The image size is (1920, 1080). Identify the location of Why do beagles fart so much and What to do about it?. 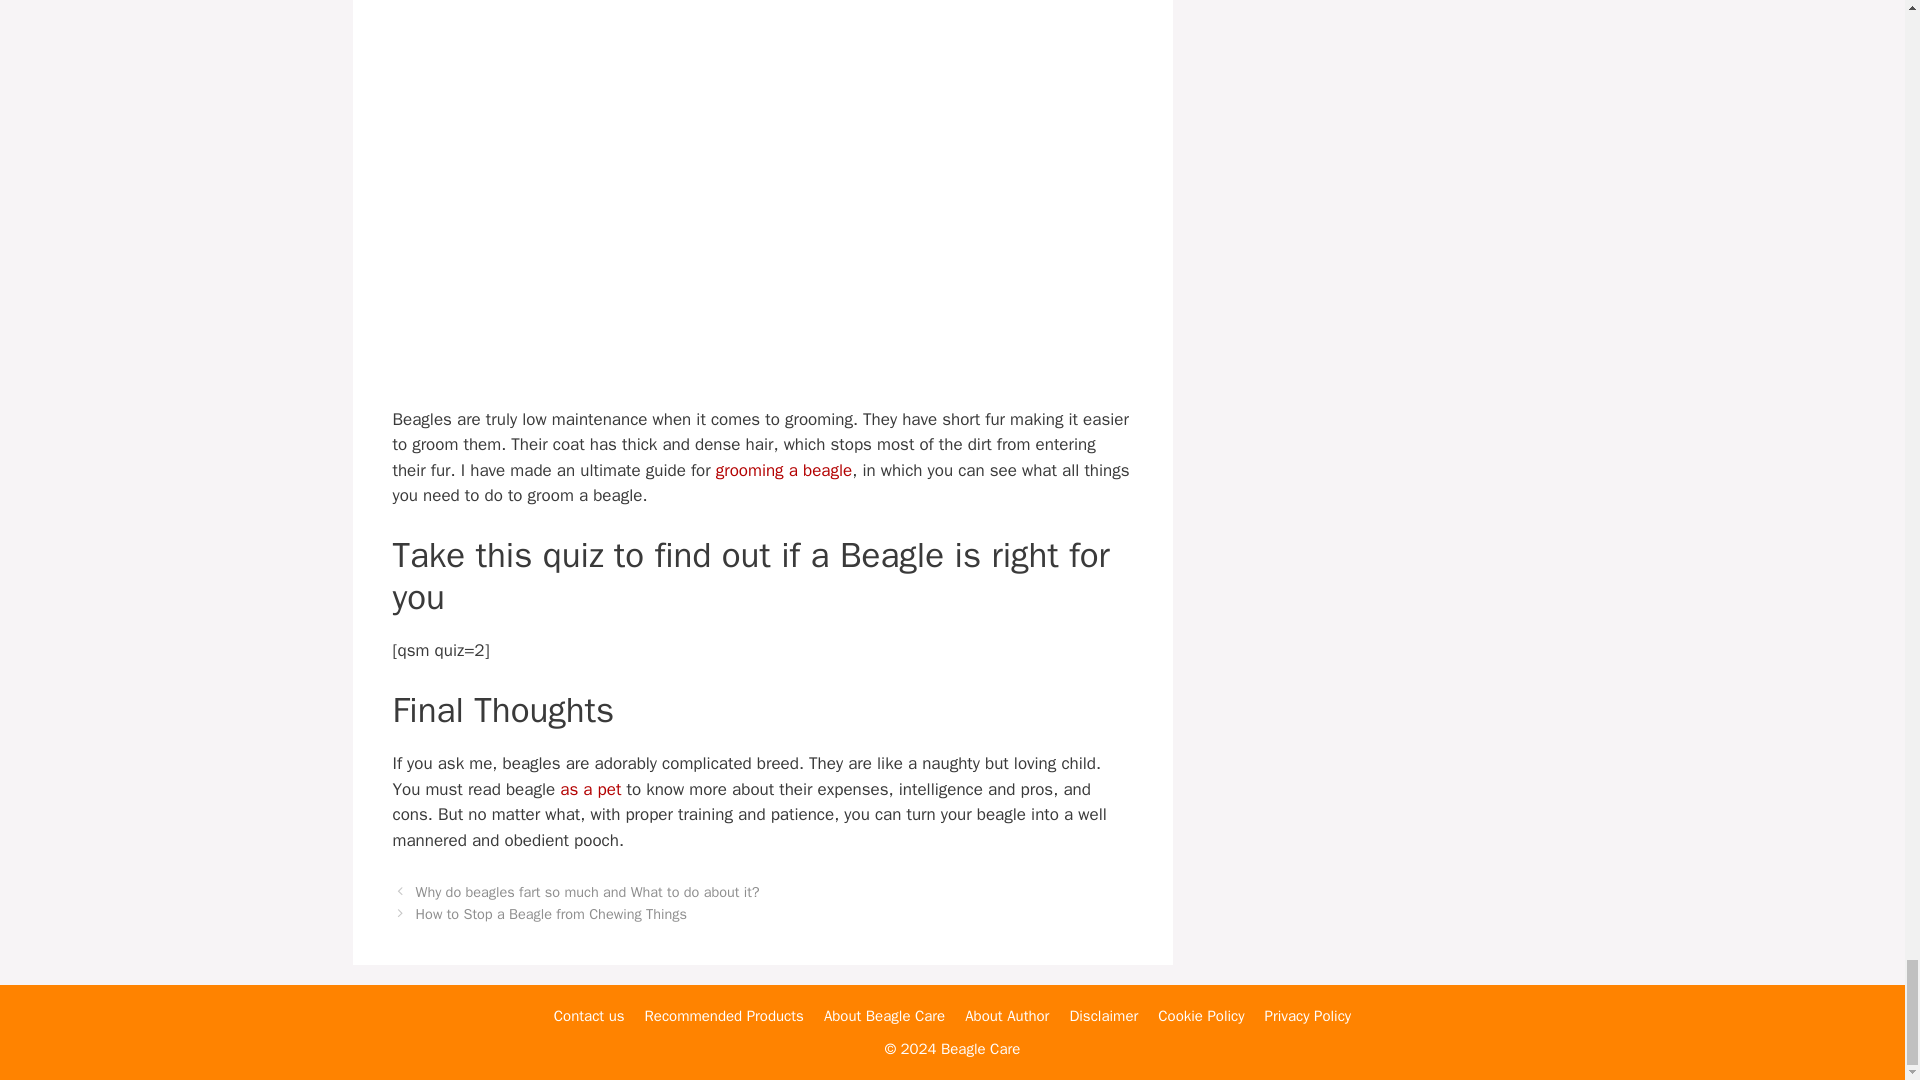
(588, 892).